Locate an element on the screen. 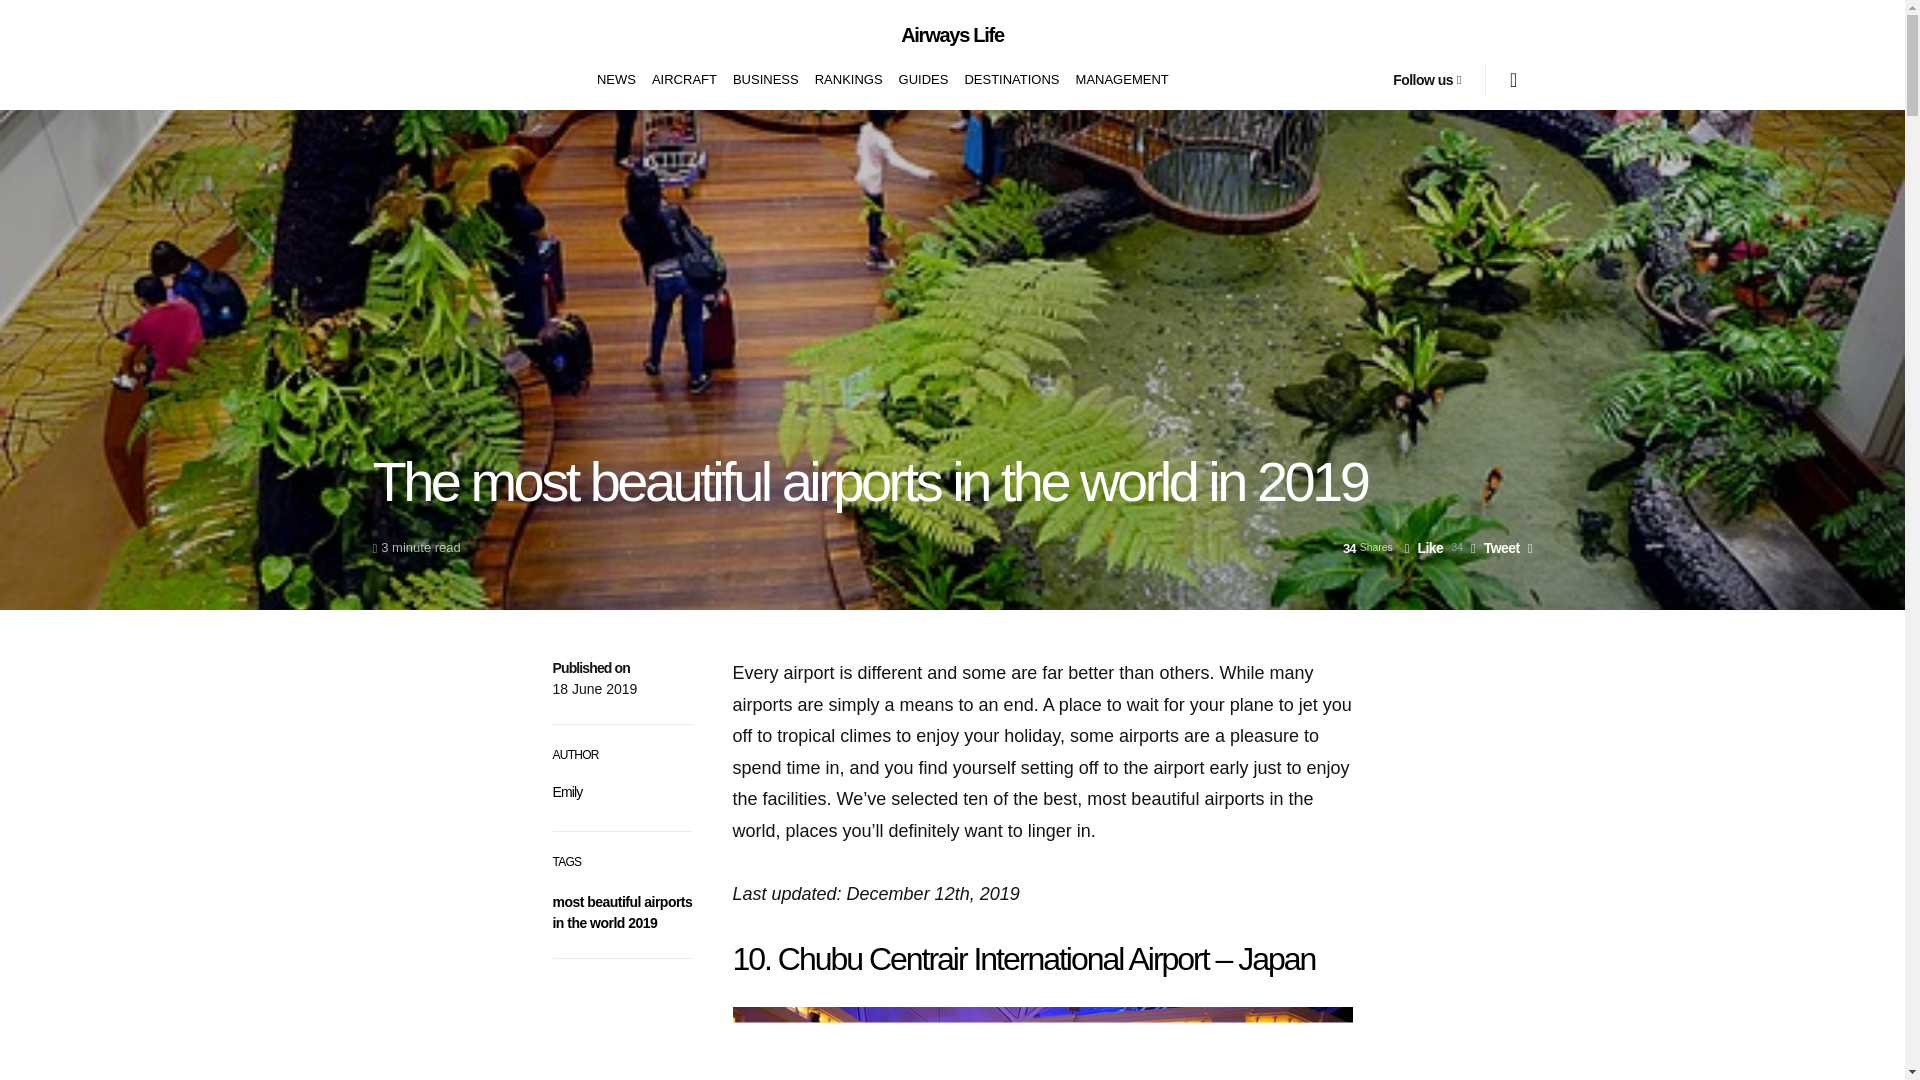  Tweet is located at coordinates (1495, 548).